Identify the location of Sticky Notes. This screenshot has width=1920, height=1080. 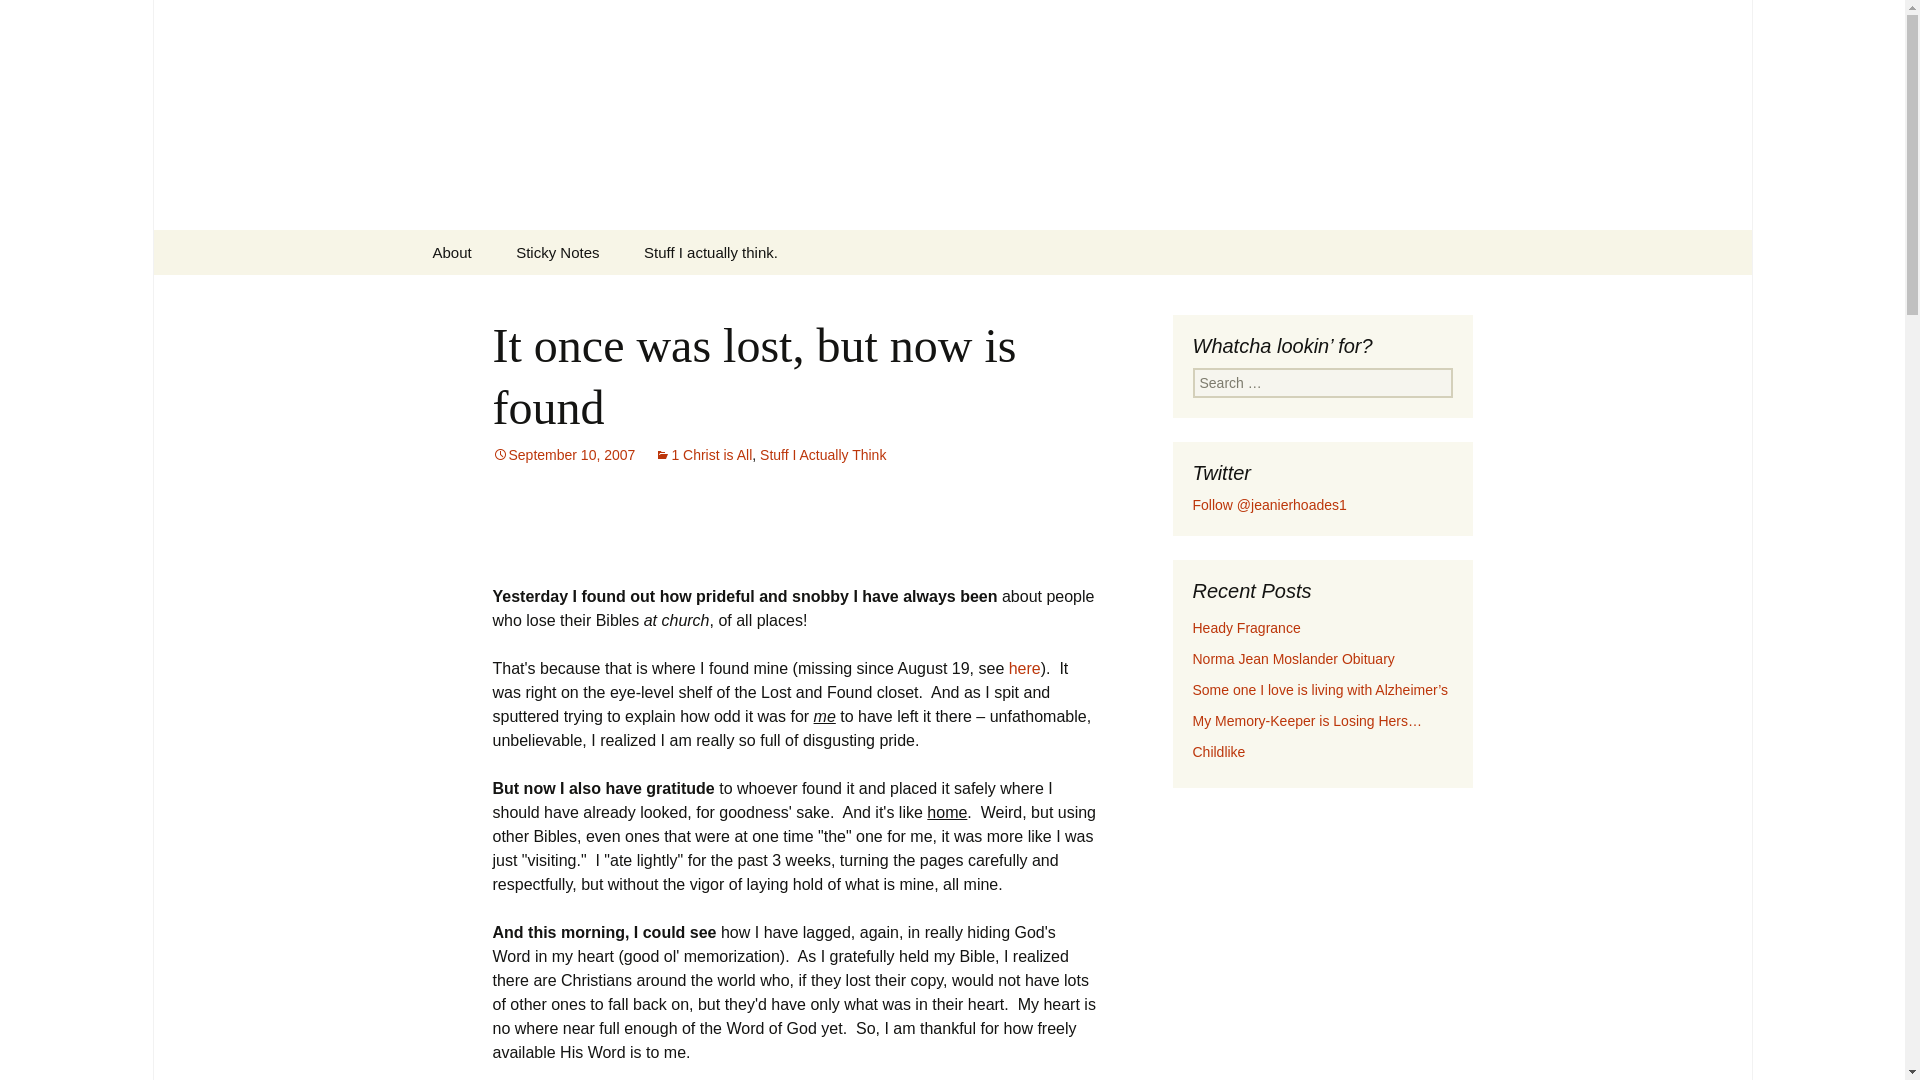
(556, 252).